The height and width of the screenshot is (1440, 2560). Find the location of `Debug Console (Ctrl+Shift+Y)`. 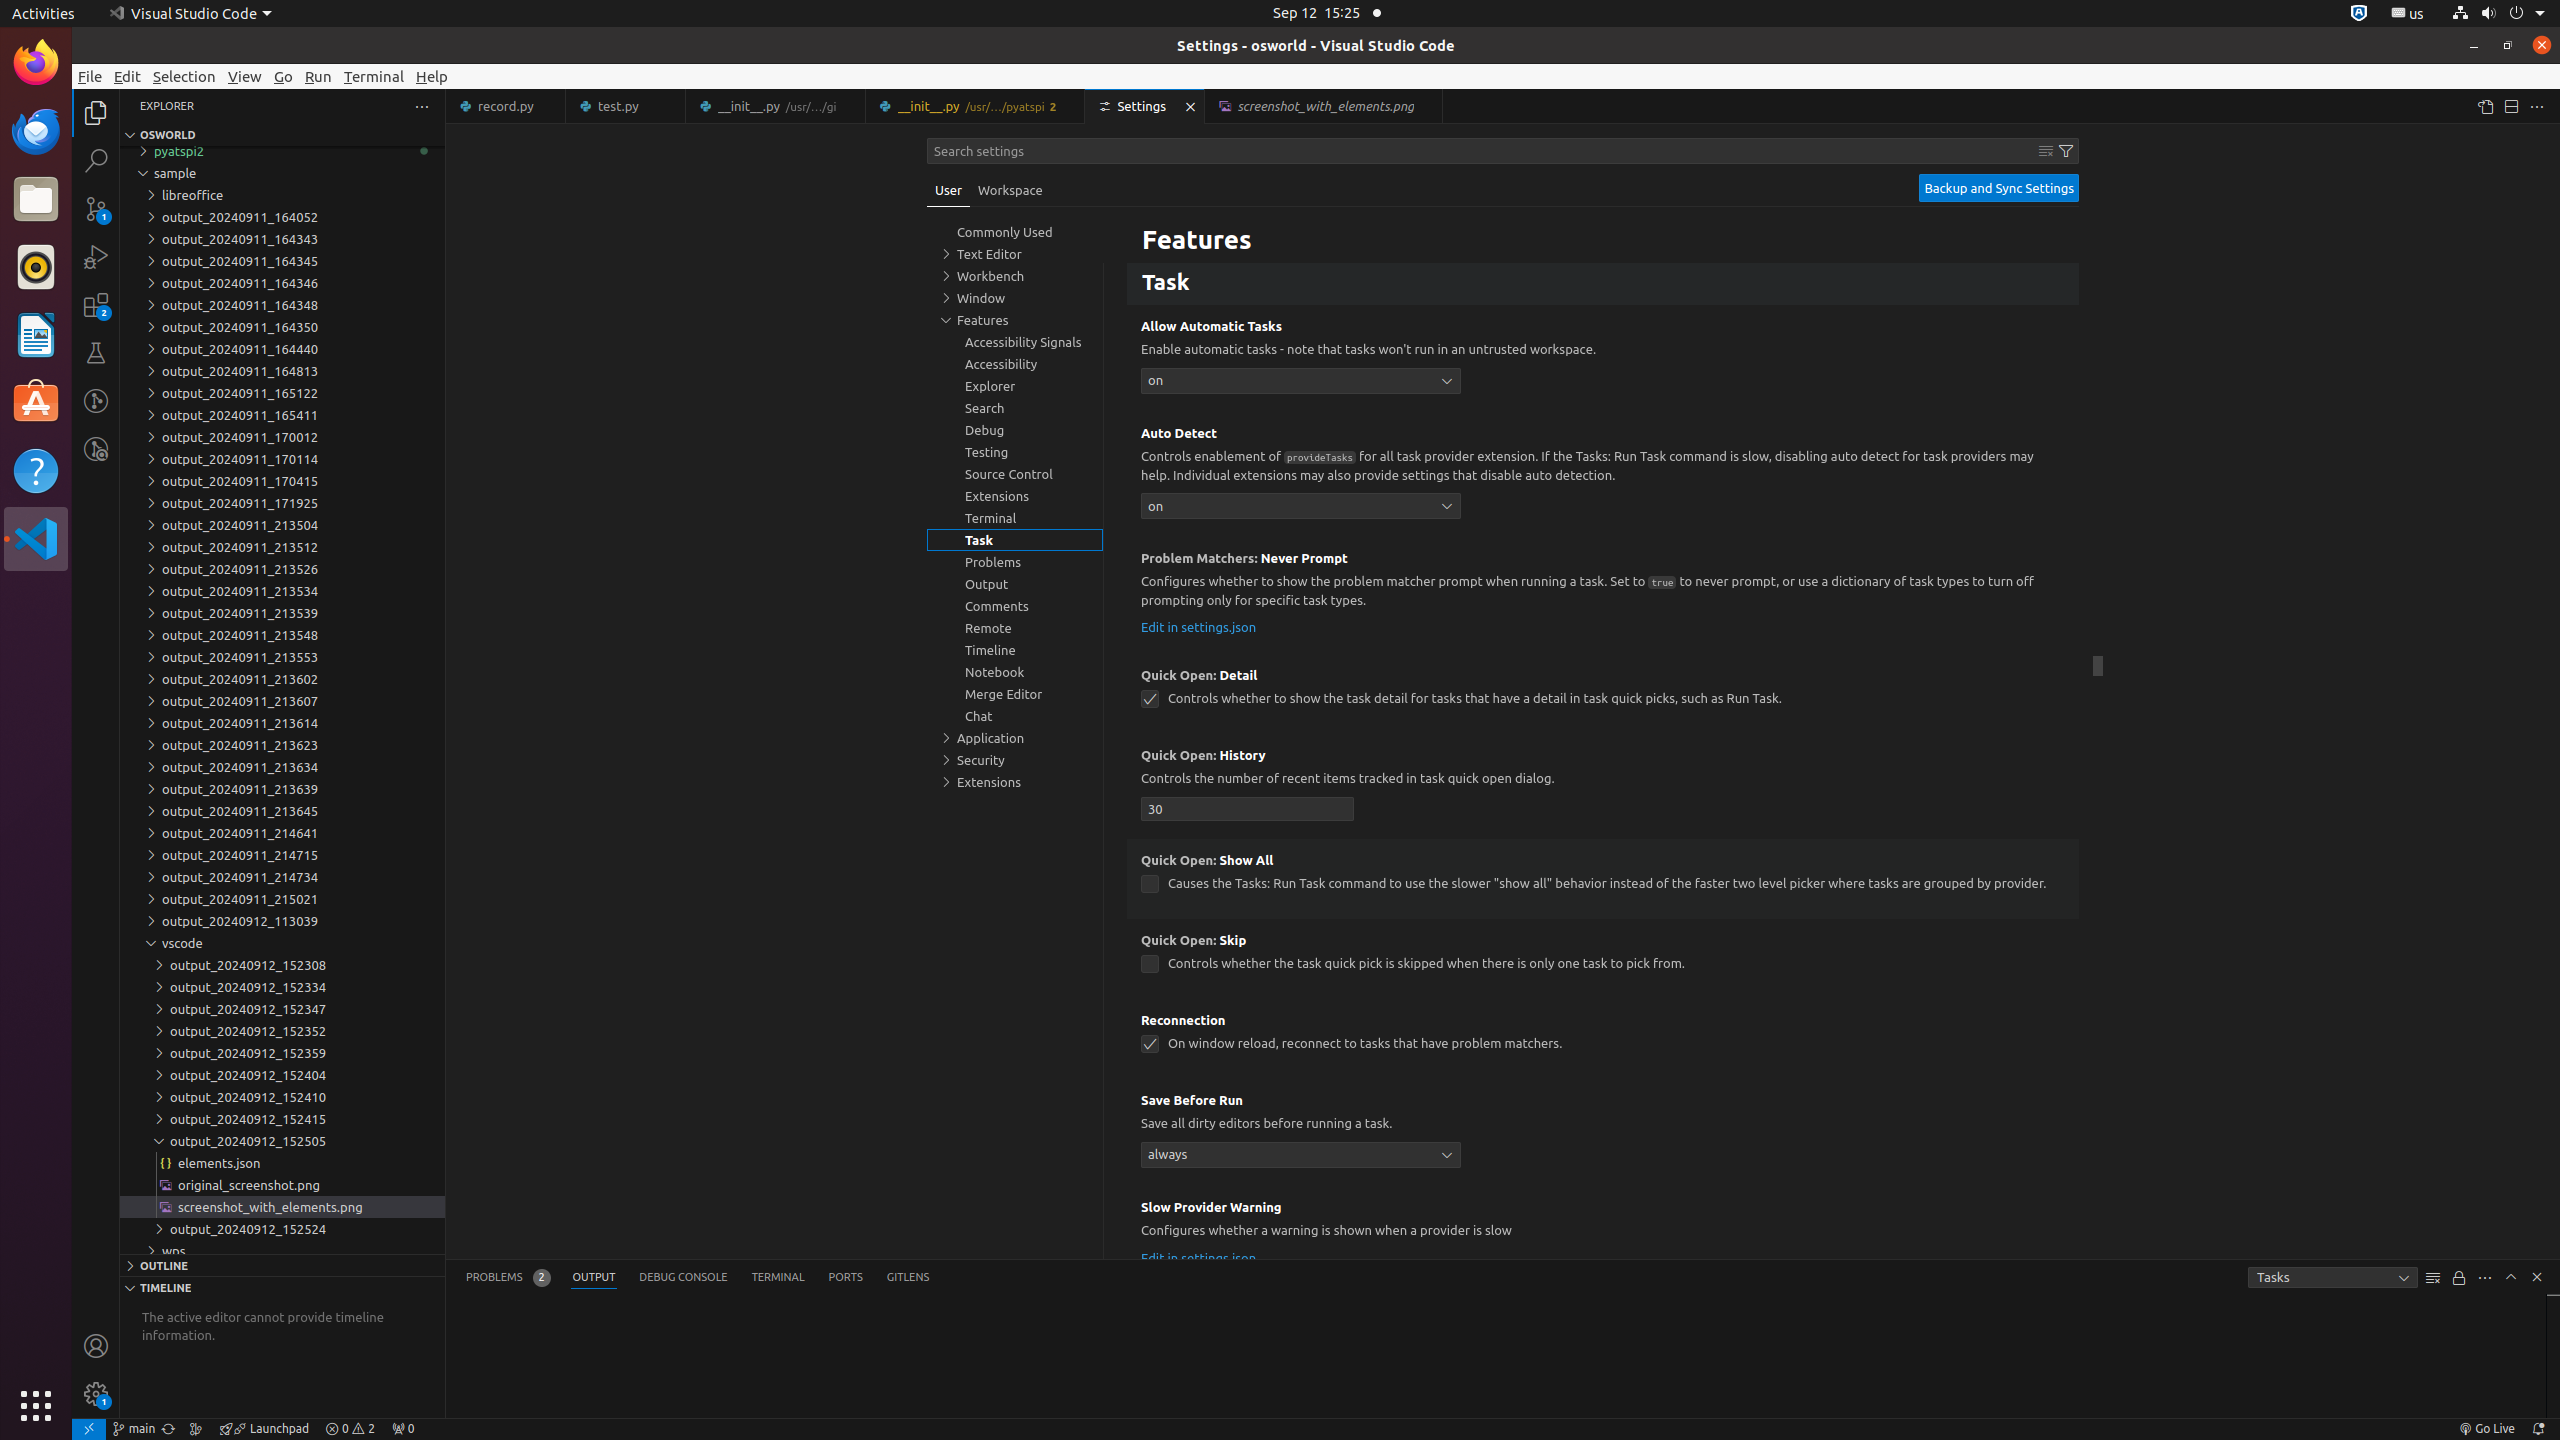

Debug Console (Ctrl+Shift+Y) is located at coordinates (684, 1278).